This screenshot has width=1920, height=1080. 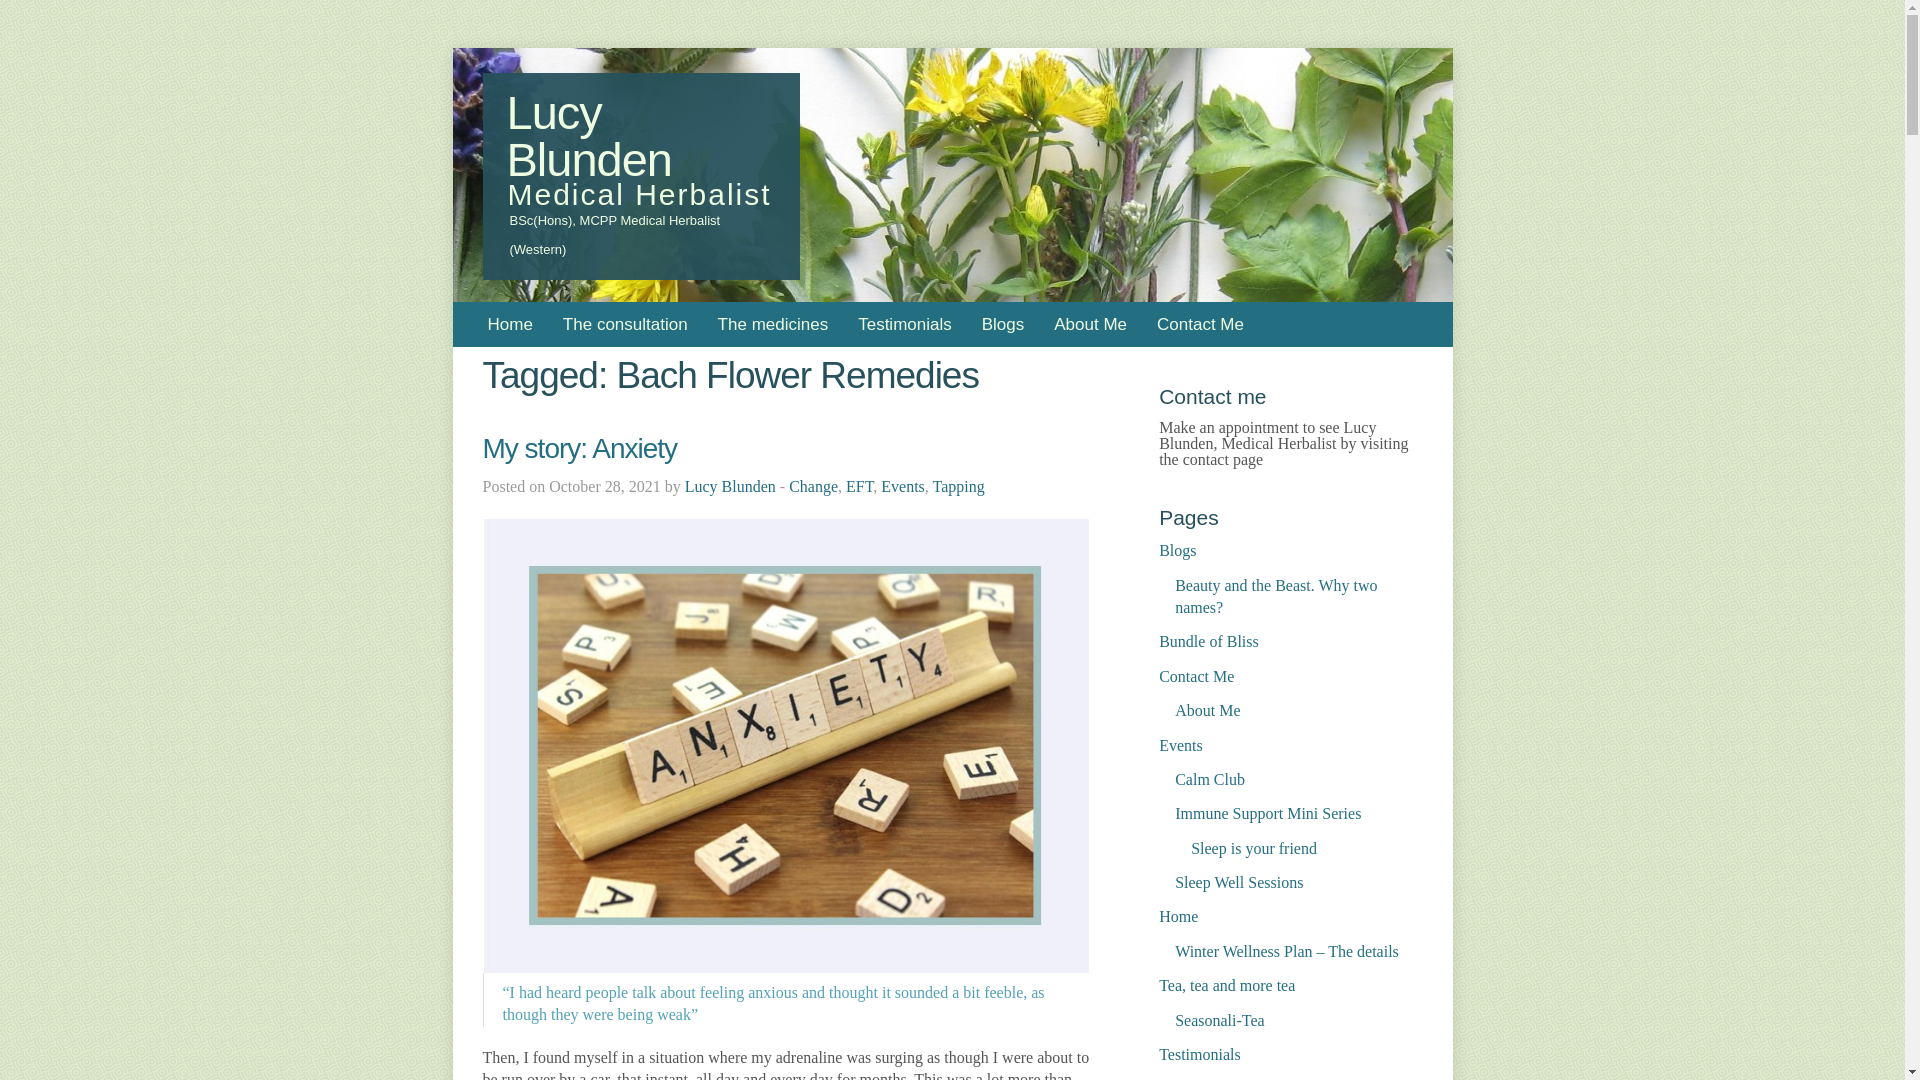 I want to click on Blogs, so click(x=1004, y=324).